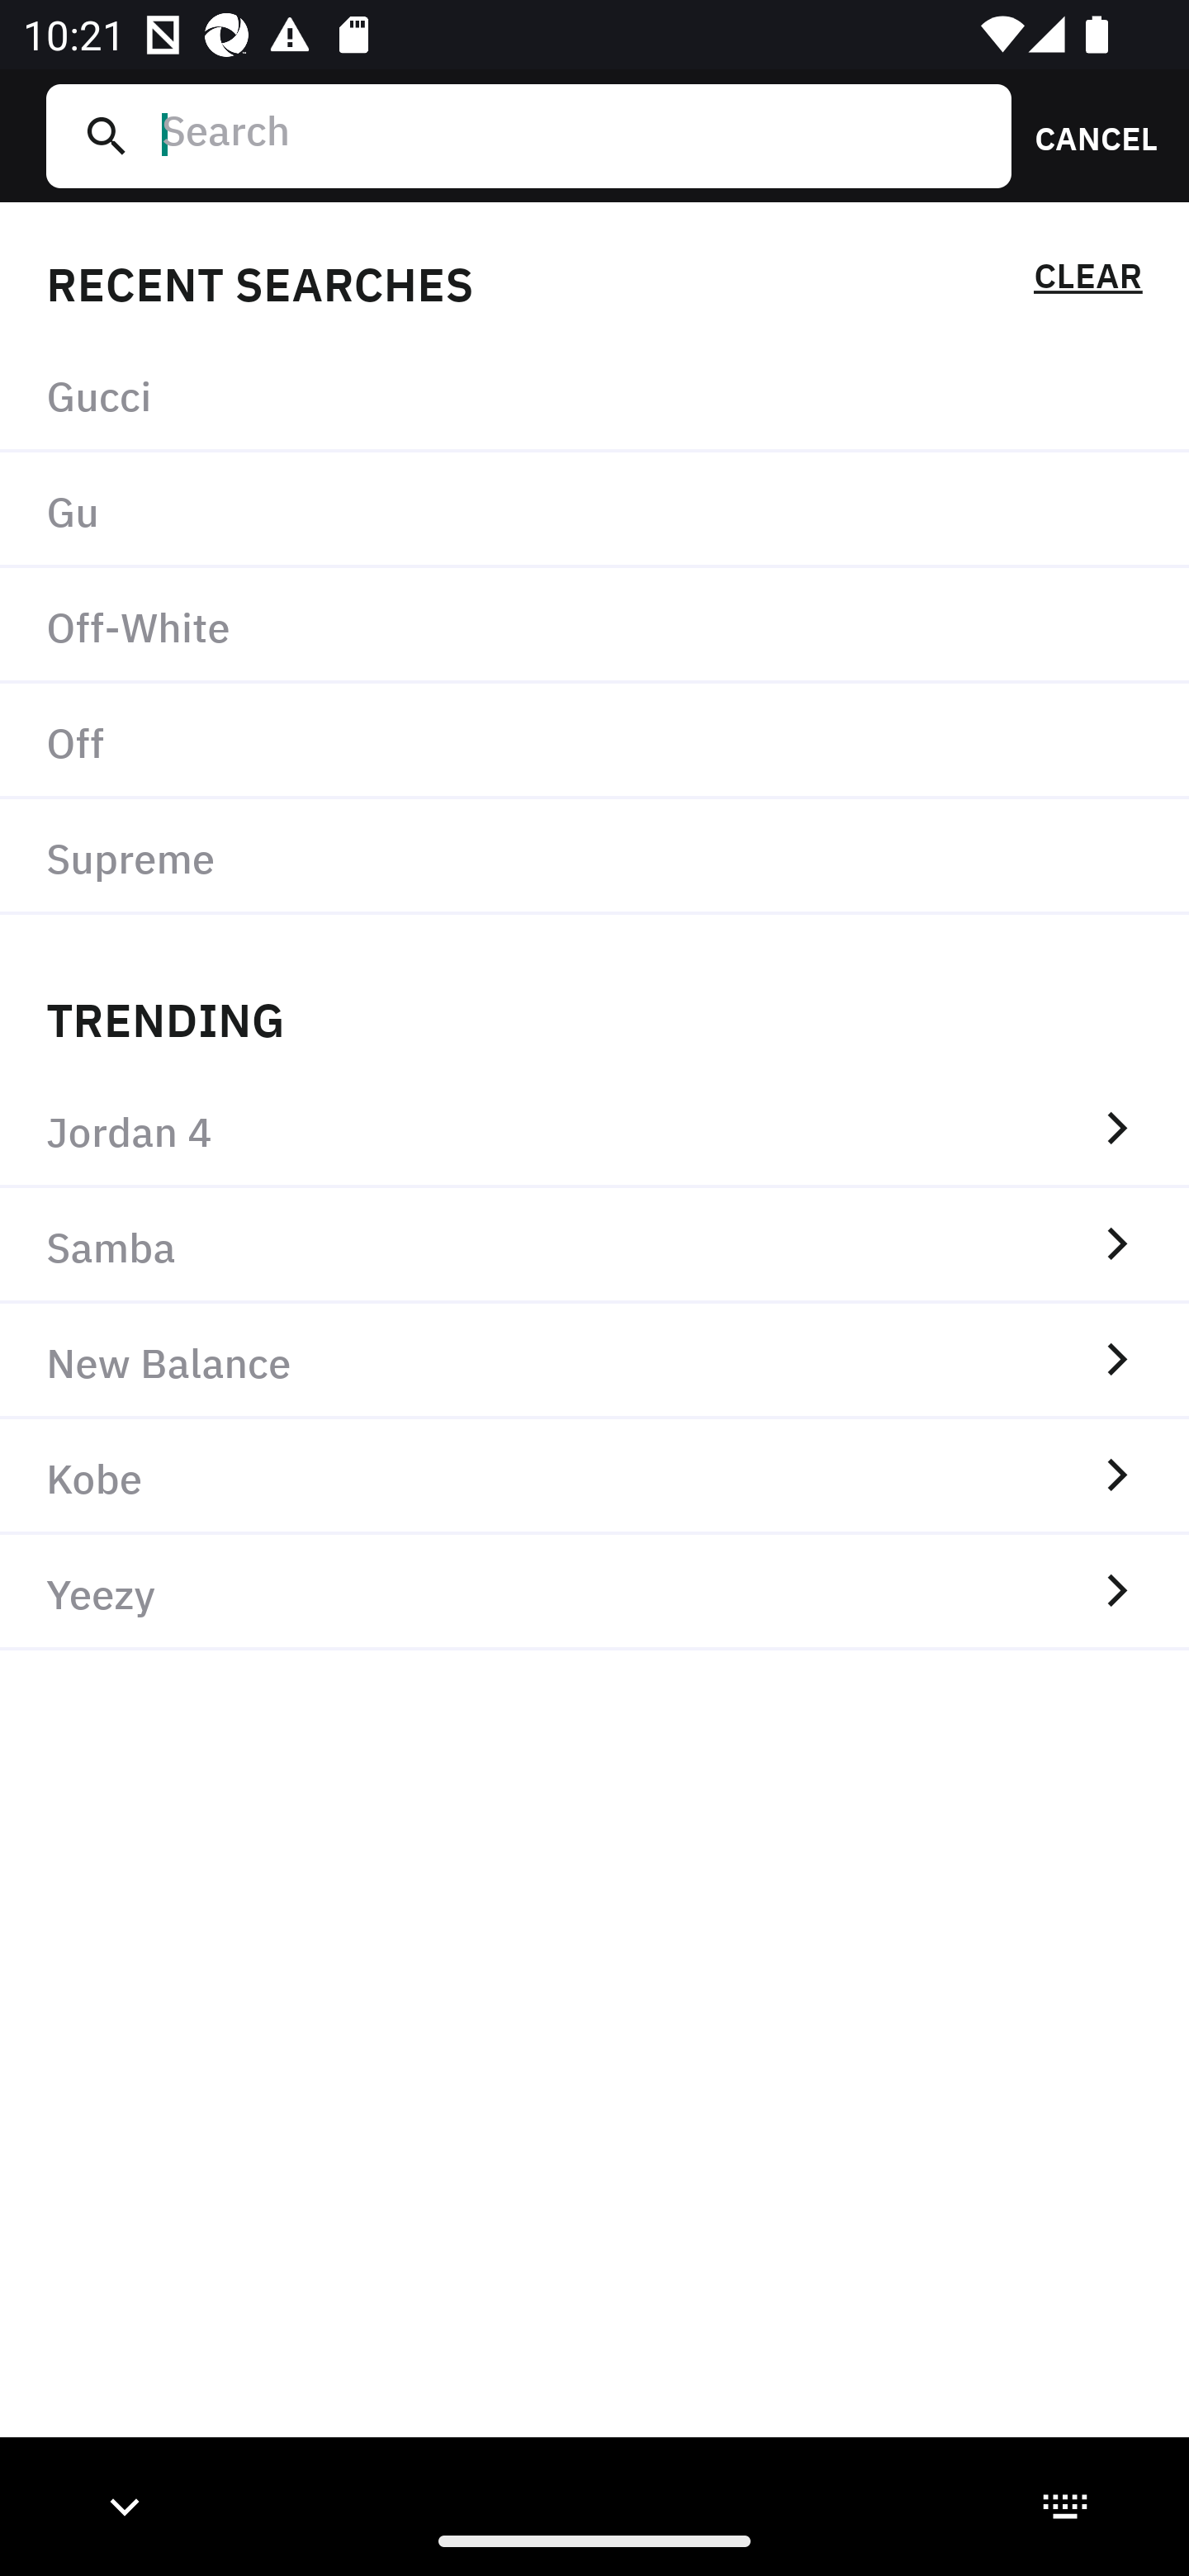  Describe the element at coordinates (594, 1477) in the screenshot. I see `Kobe ` at that location.